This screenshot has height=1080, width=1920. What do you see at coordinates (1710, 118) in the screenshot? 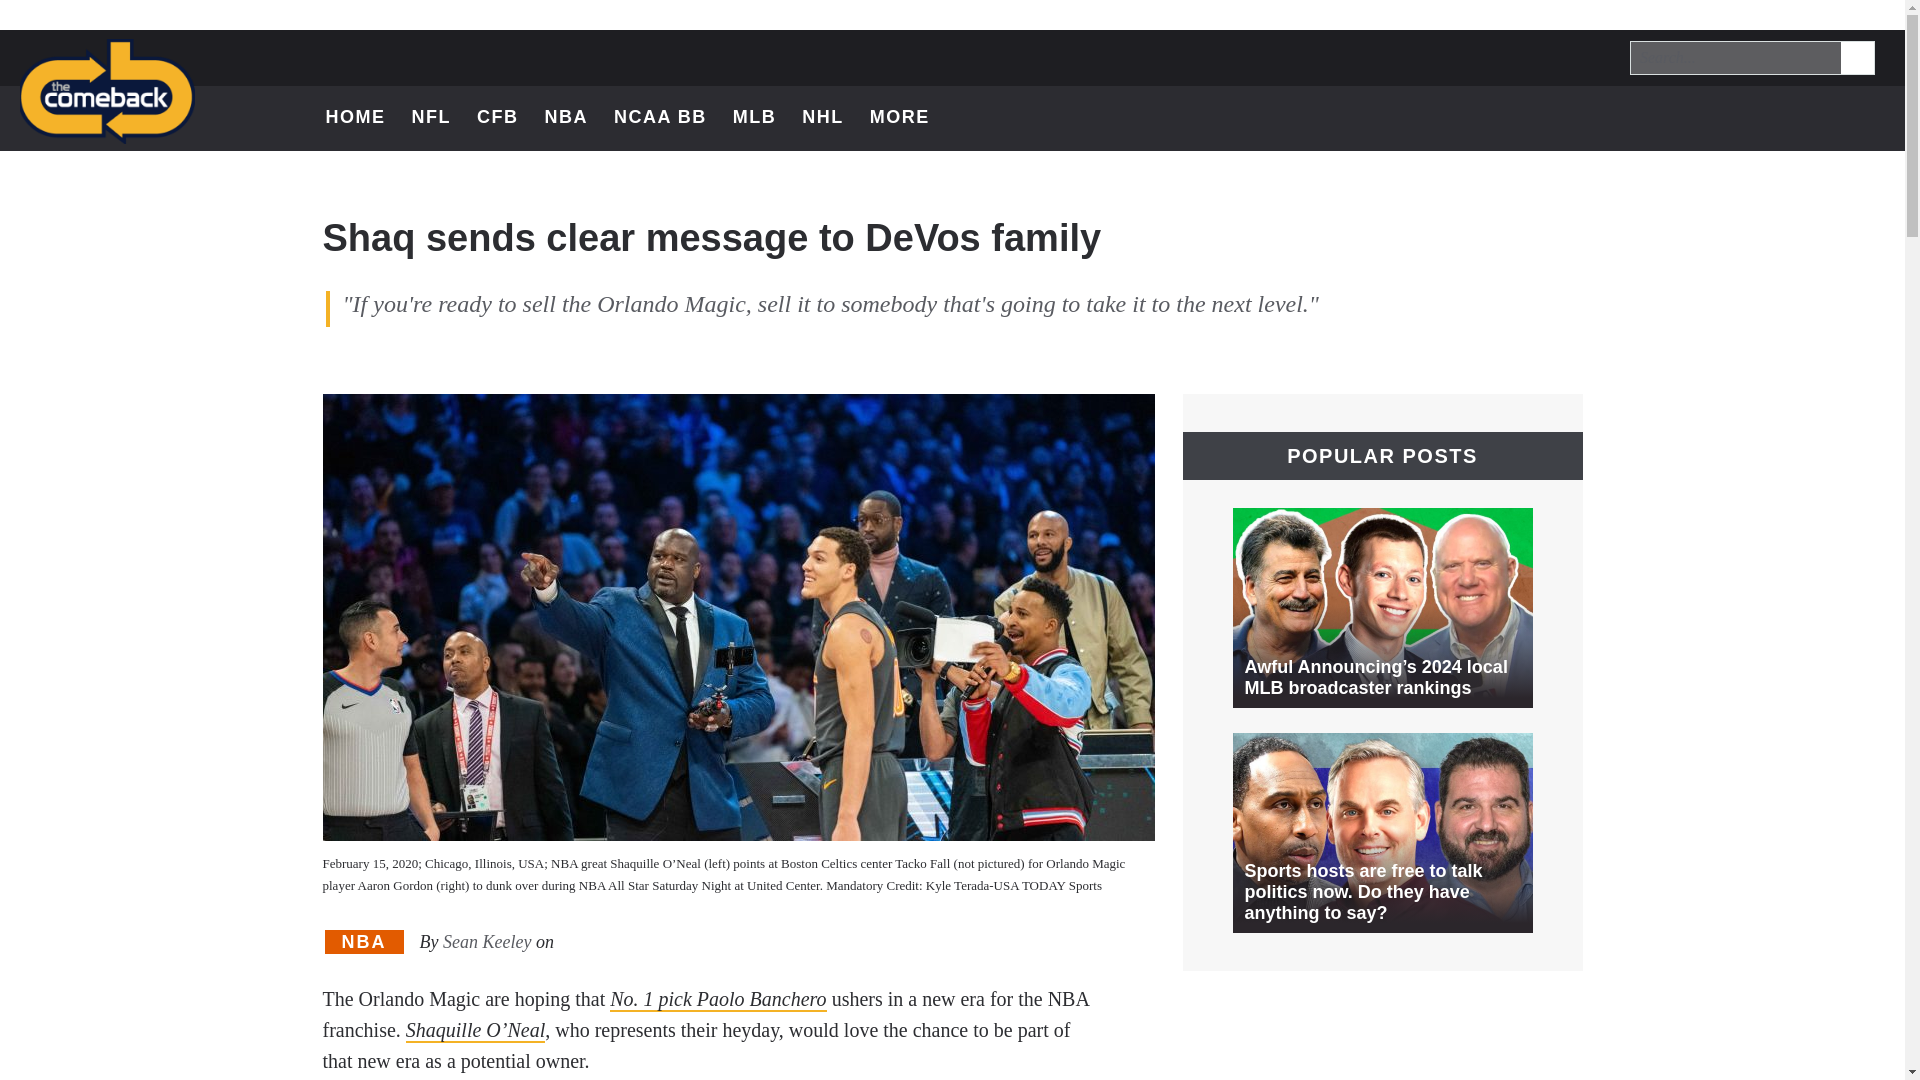
I see `NCAA BB` at bounding box center [1710, 118].